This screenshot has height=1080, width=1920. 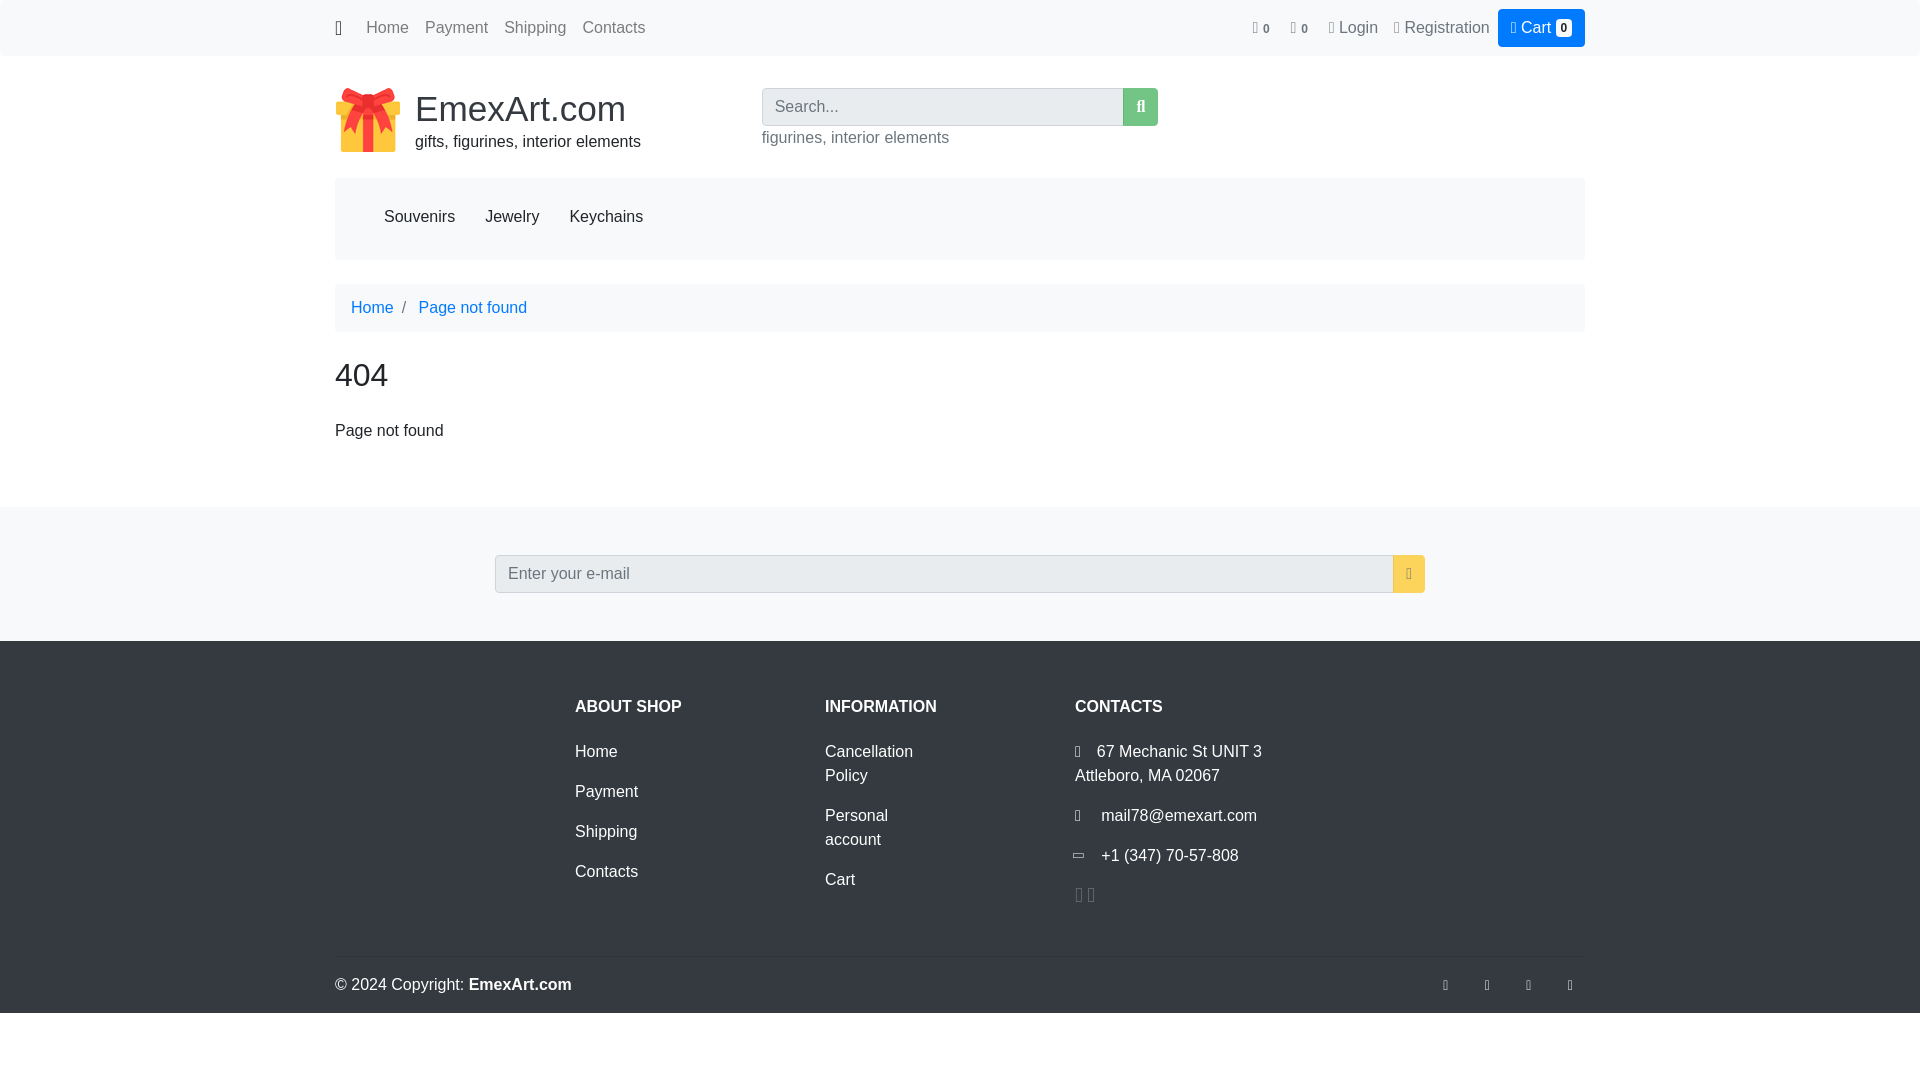 What do you see at coordinates (386, 27) in the screenshot?
I see `Home` at bounding box center [386, 27].